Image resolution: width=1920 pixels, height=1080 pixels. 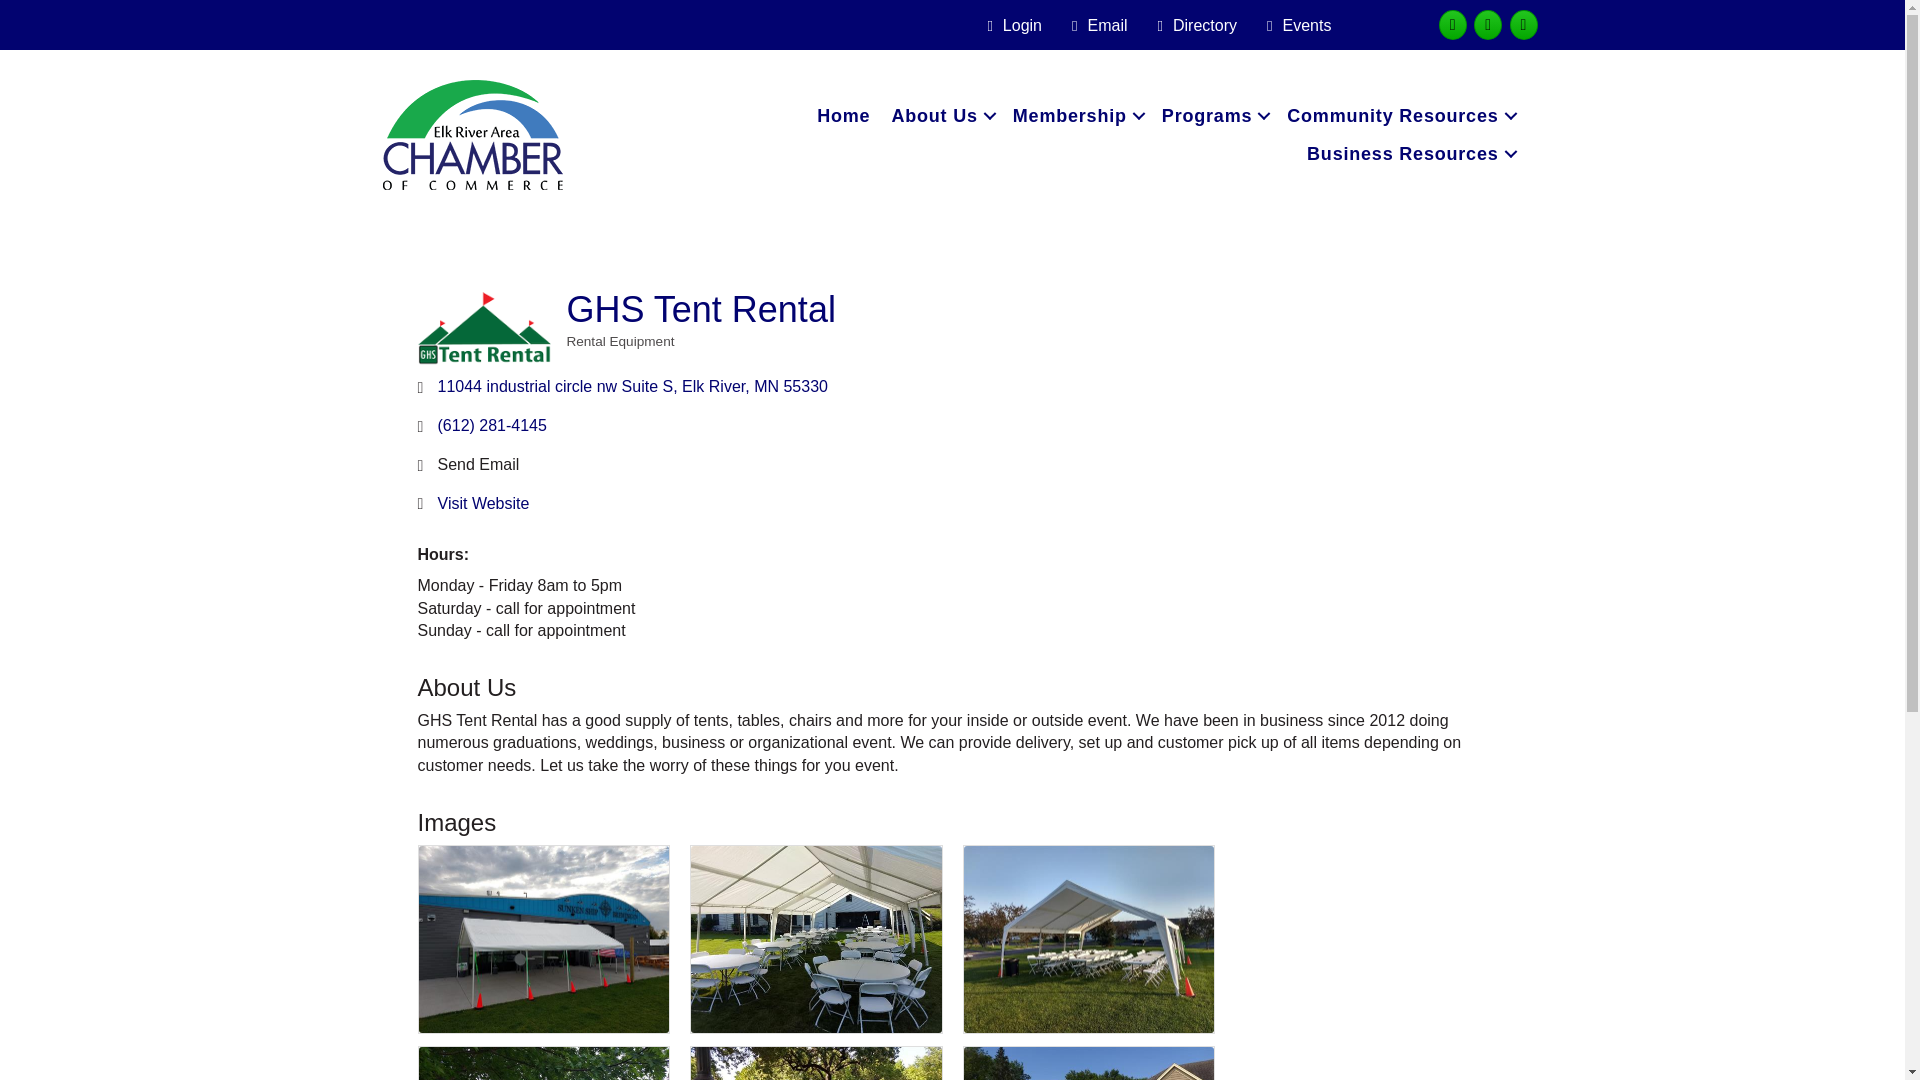 What do you see at coordinates (816, 1063) in the screenshot?
I see `OUTDOOR WEDDING AT A PARK IN ST PAUL` at bounding box center [816, 1063].